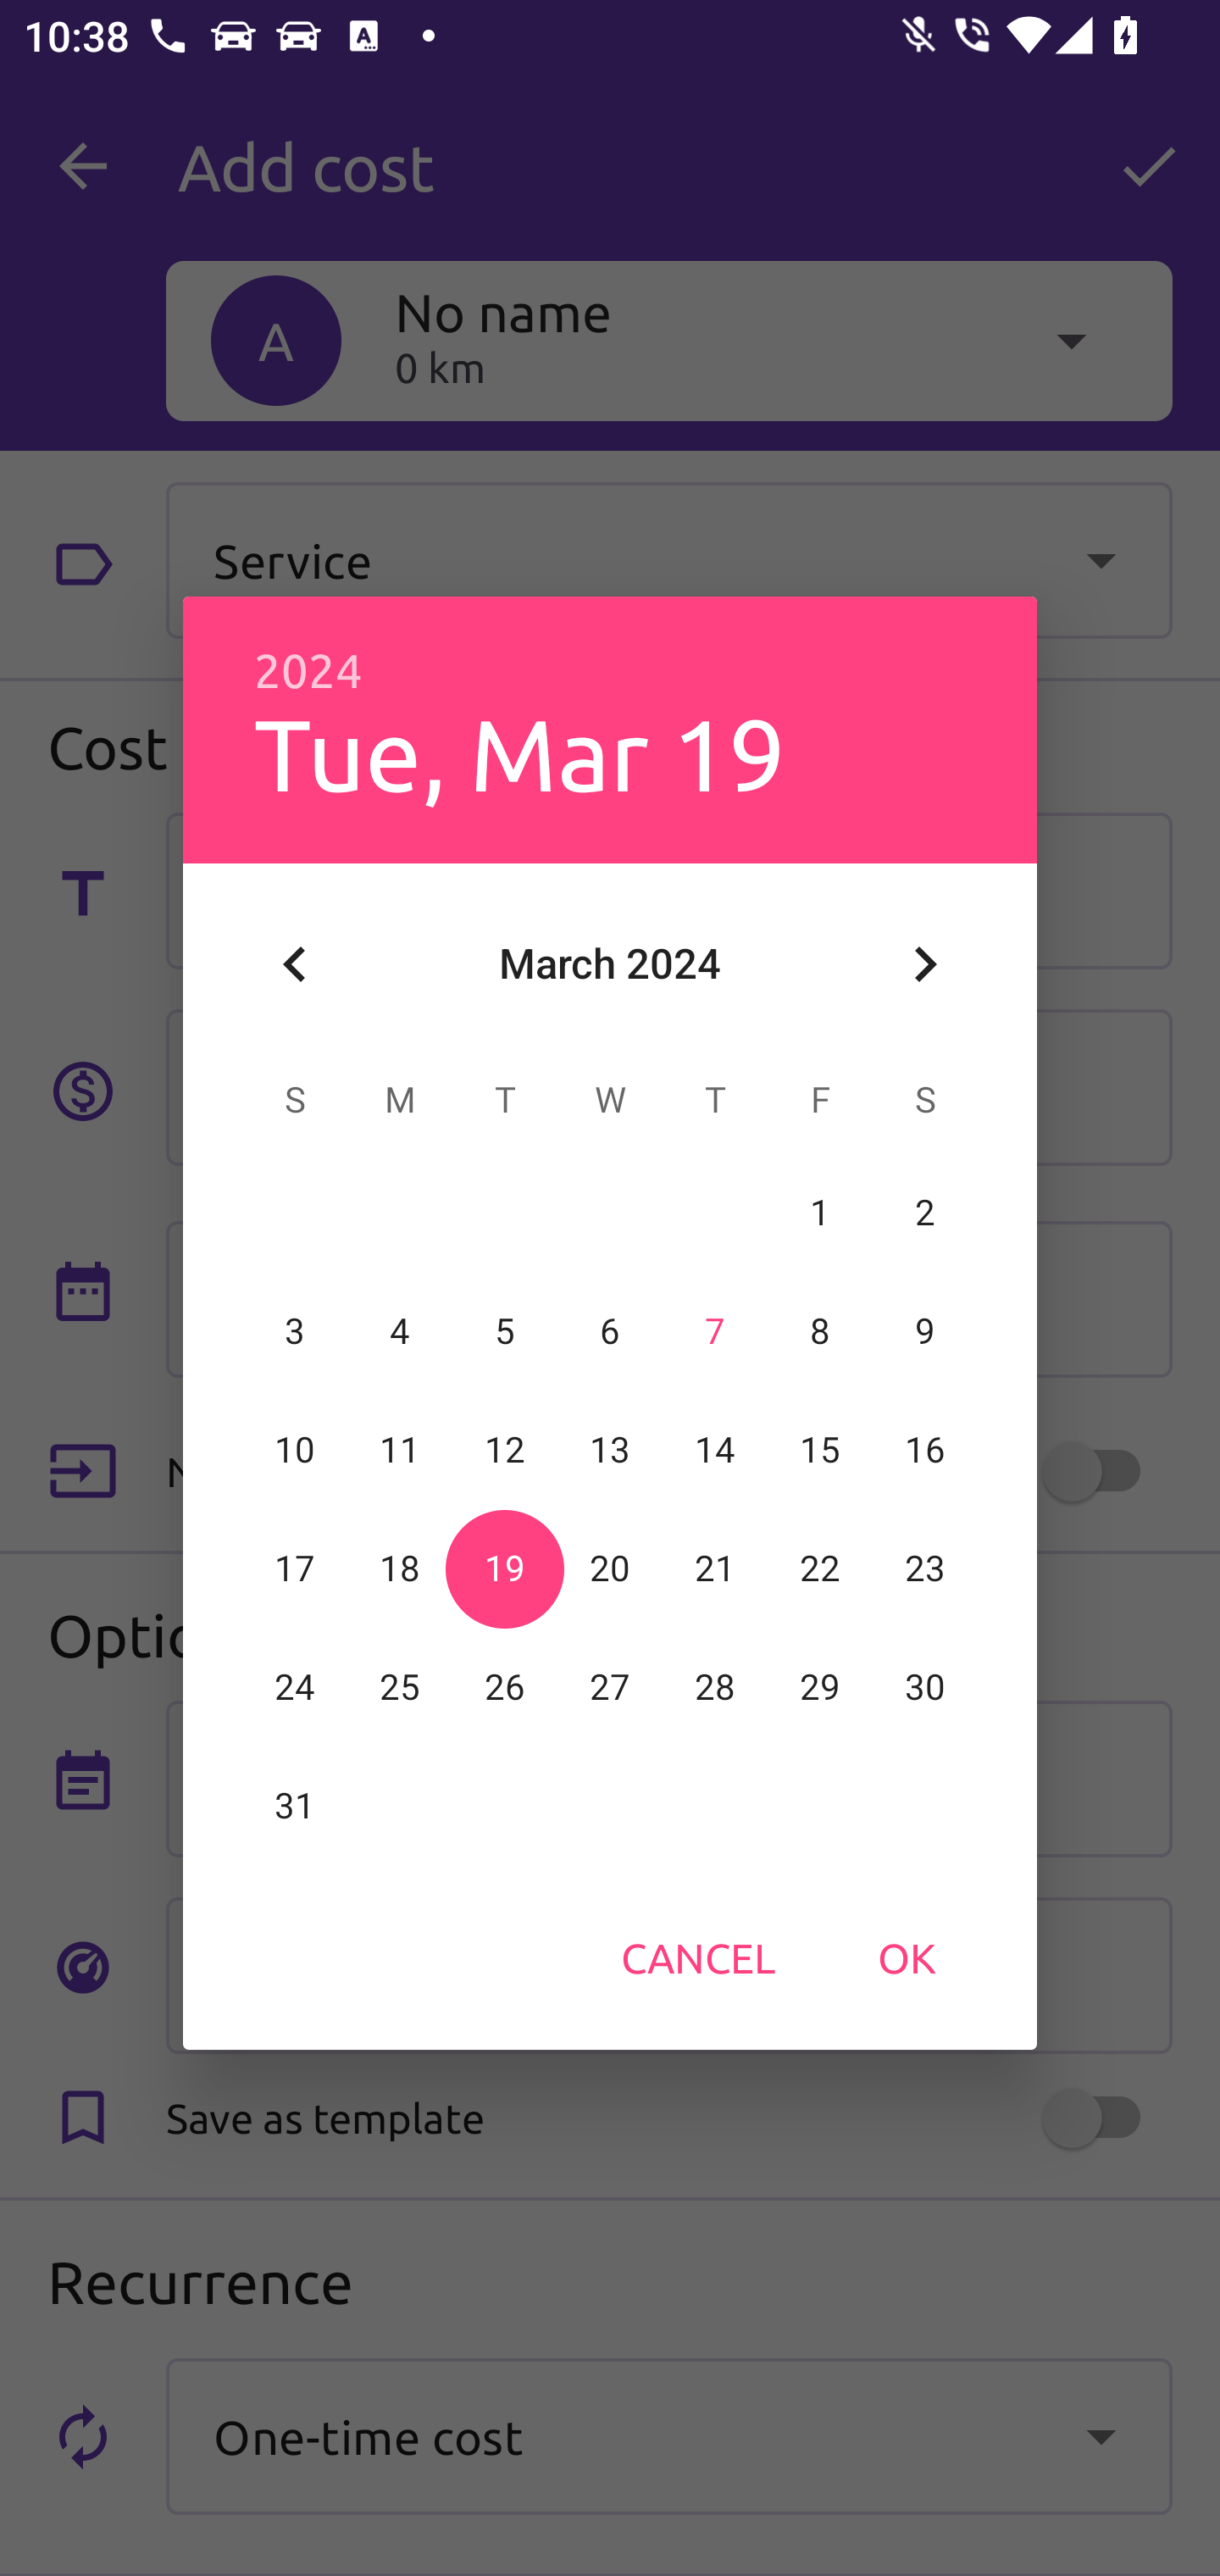  What do you see at coordinates (819, 1331) in the screenshot?
I see `8 08 March 2024` at bounding box center [819, 1331].